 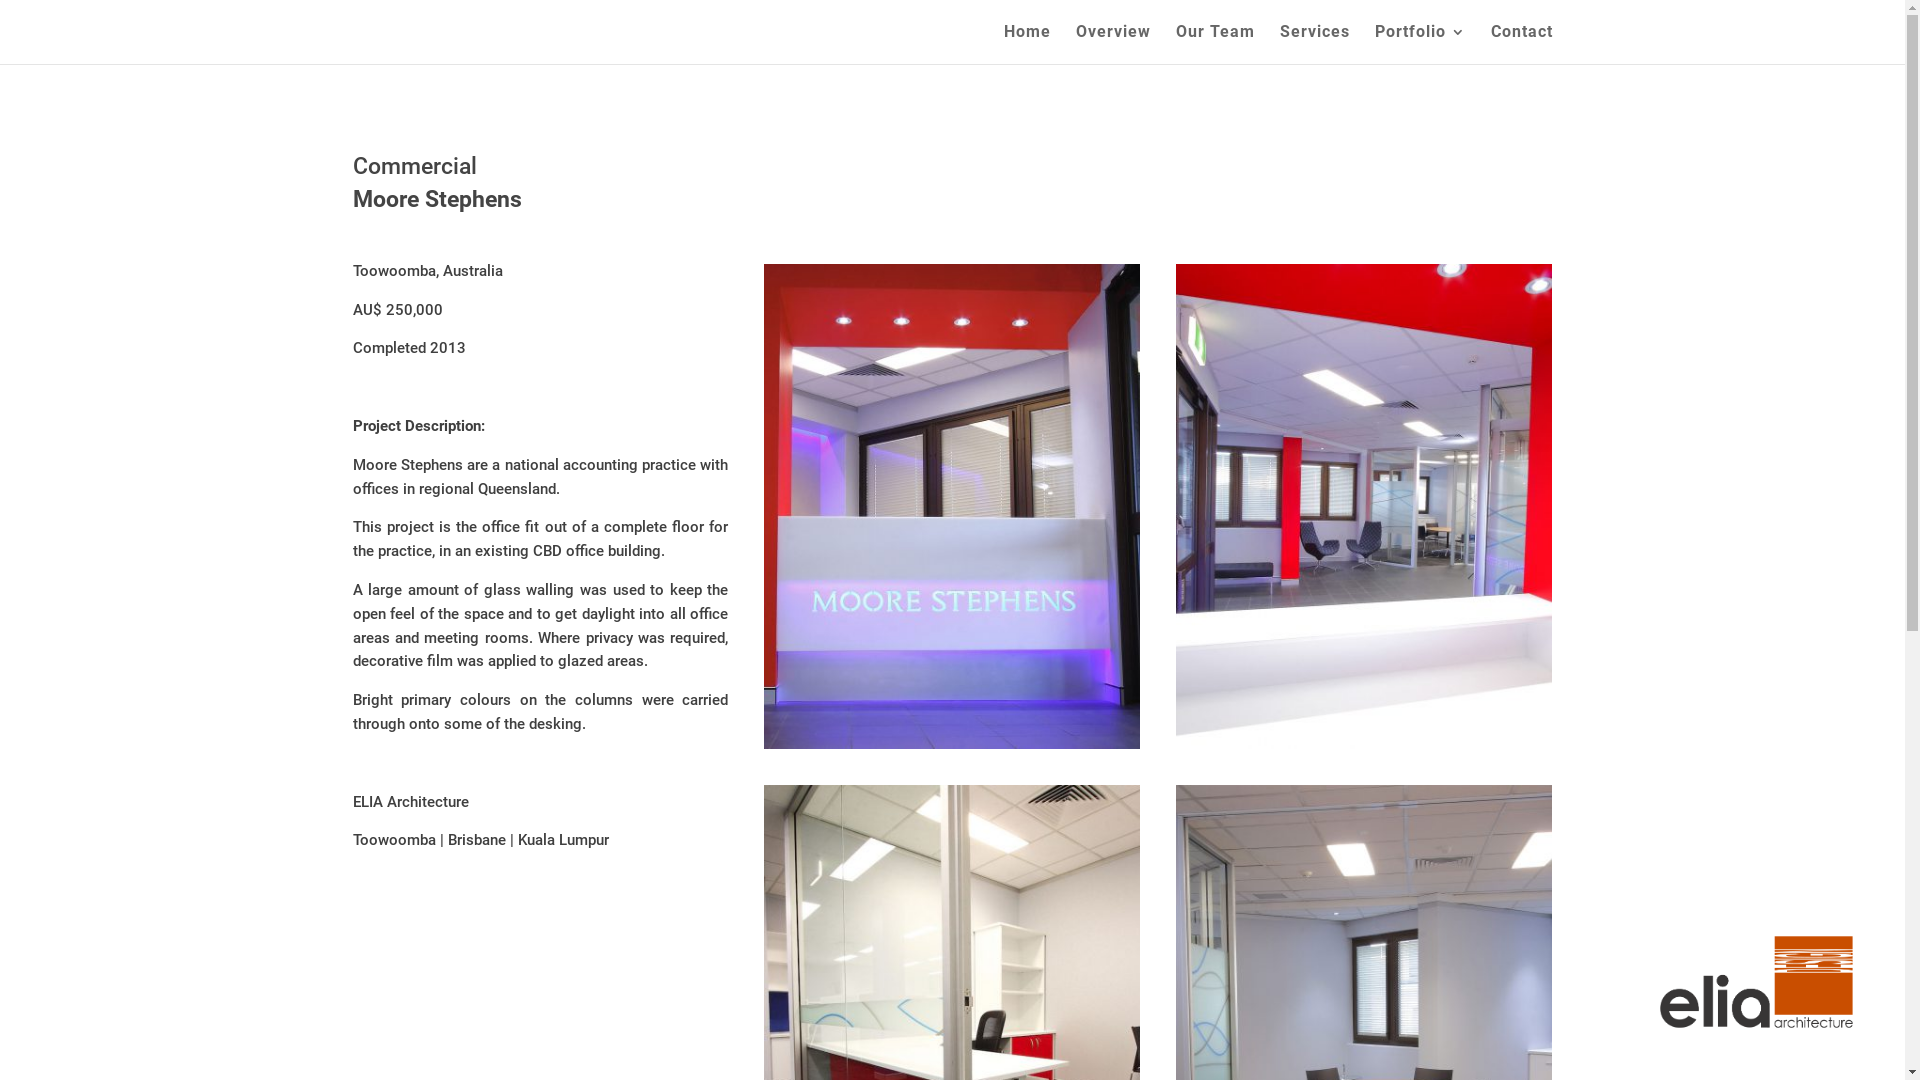 I want to click on Services, so click(x=1315, y=44).